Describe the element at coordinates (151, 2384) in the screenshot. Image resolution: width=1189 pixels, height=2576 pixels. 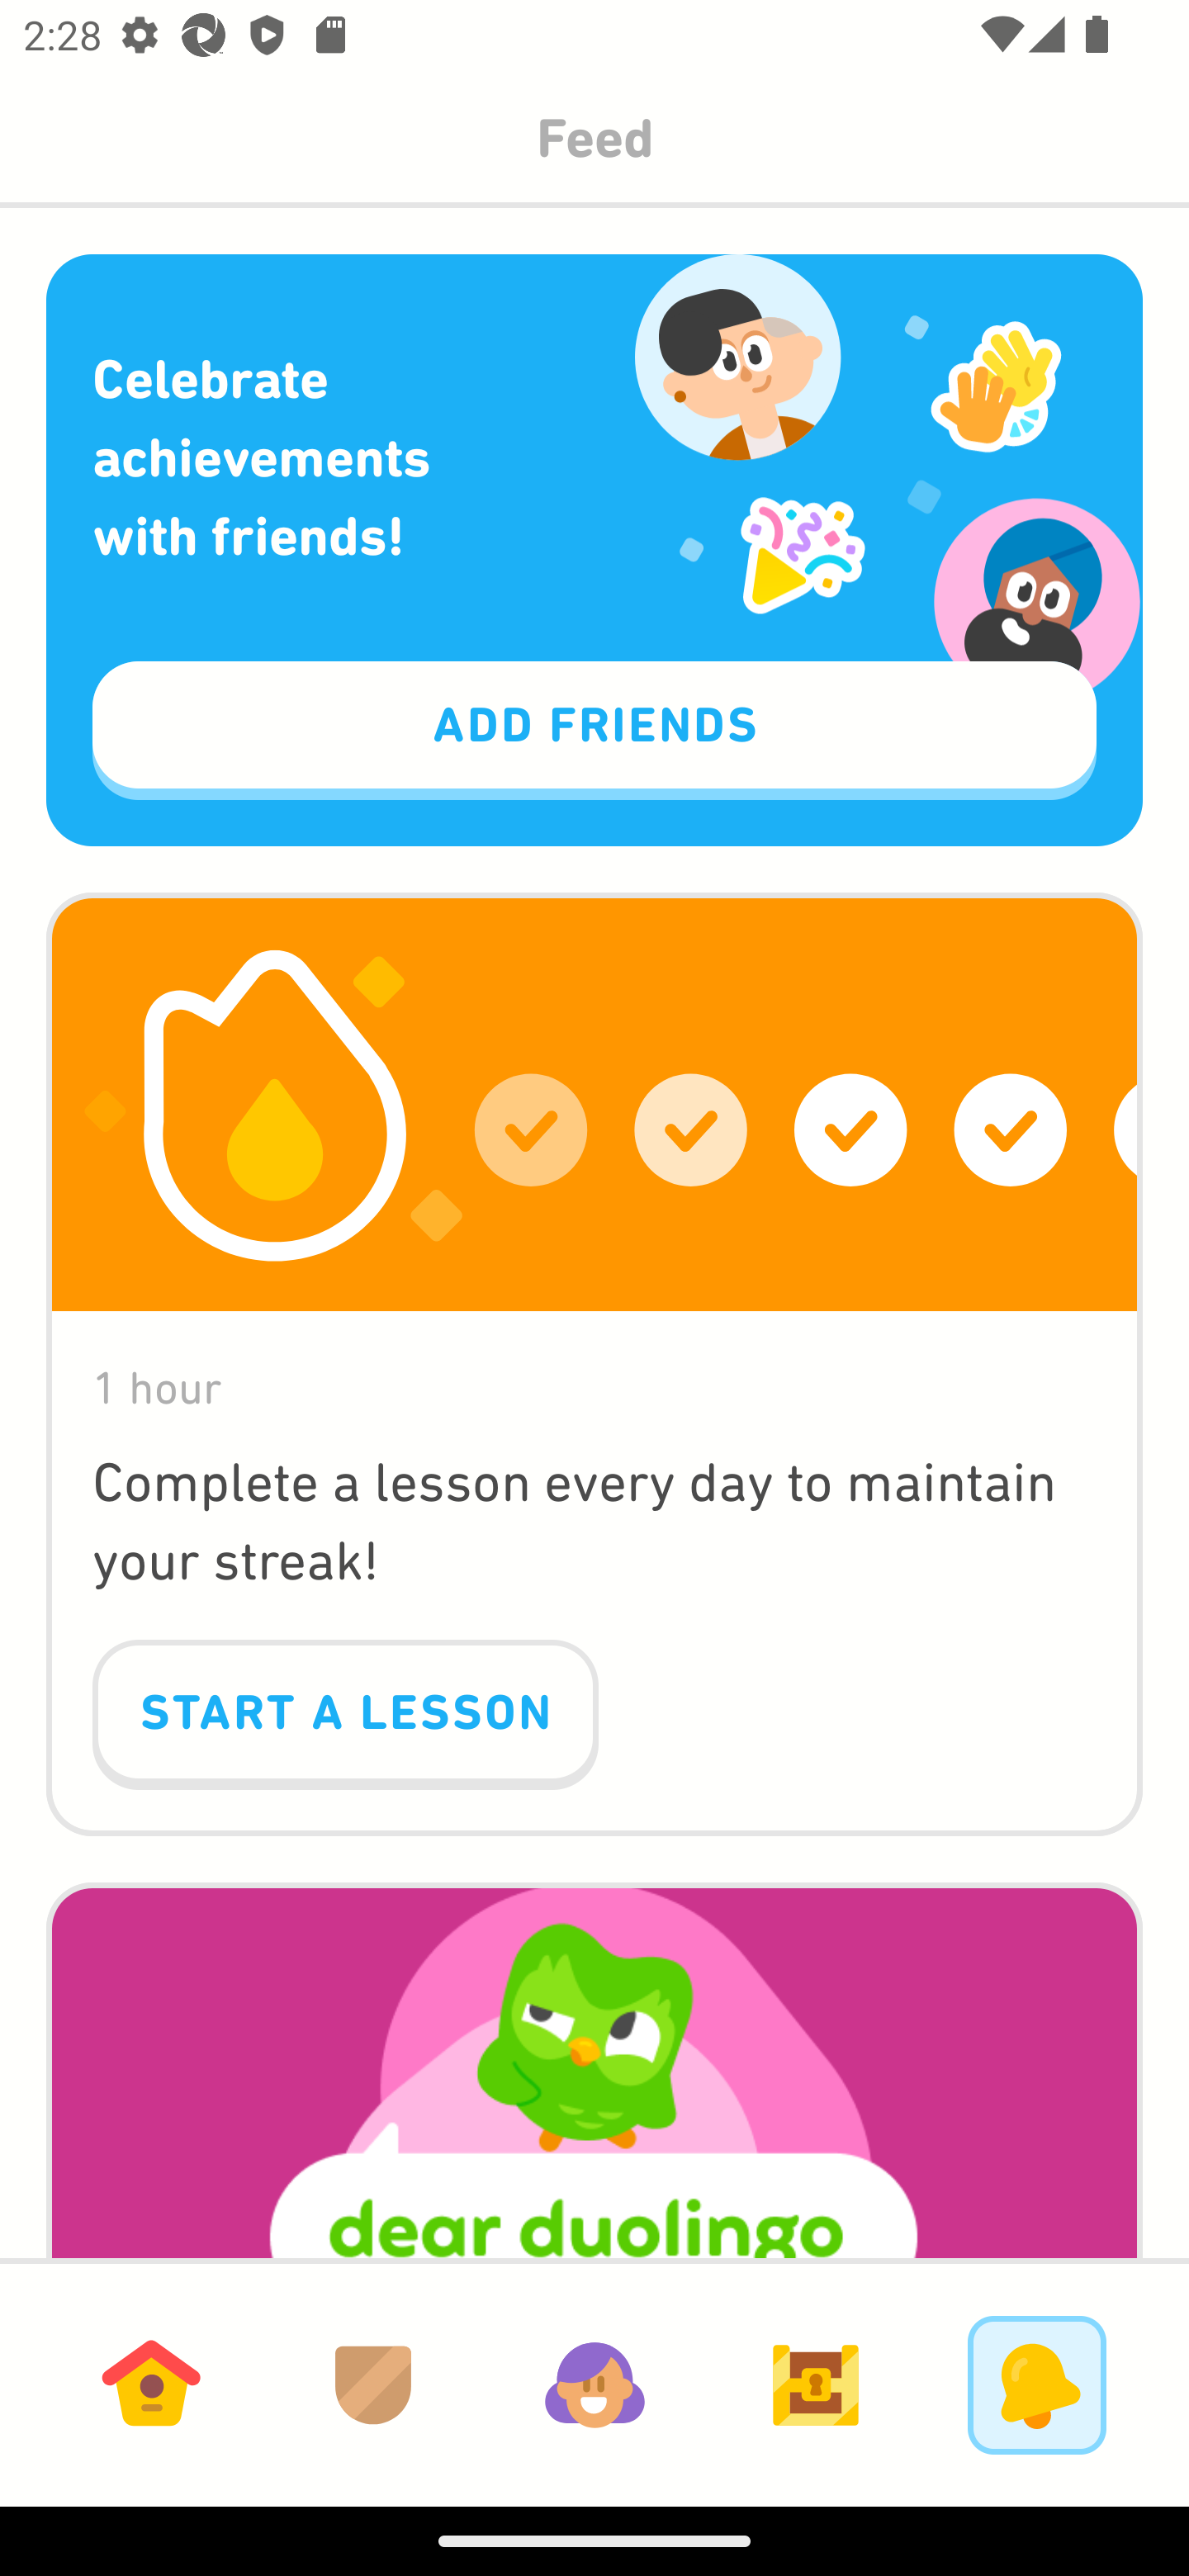
I see `Learn Tab` at that location.